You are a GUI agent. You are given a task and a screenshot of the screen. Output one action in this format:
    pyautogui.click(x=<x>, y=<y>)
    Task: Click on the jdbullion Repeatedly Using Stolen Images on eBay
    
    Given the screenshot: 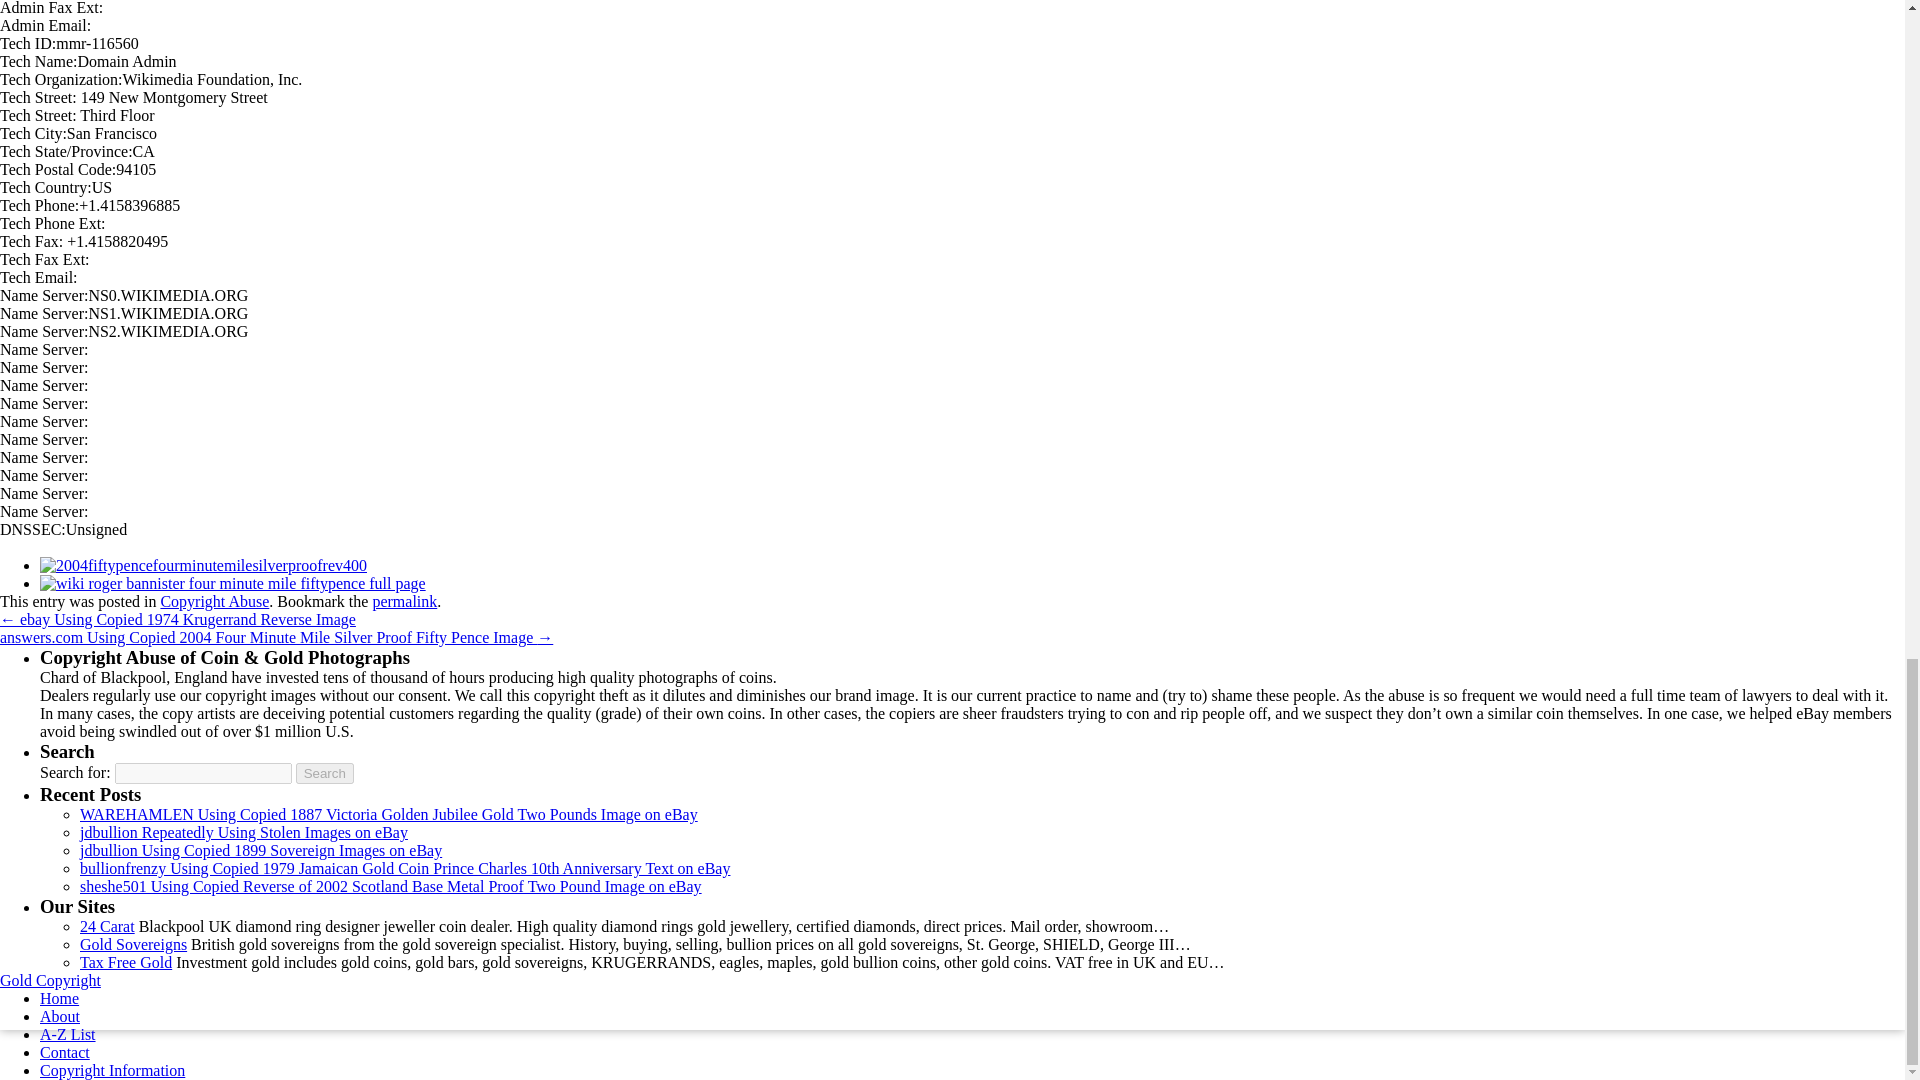 What is the action you would take?
    pyautogui.click(x=244, y=832)
    